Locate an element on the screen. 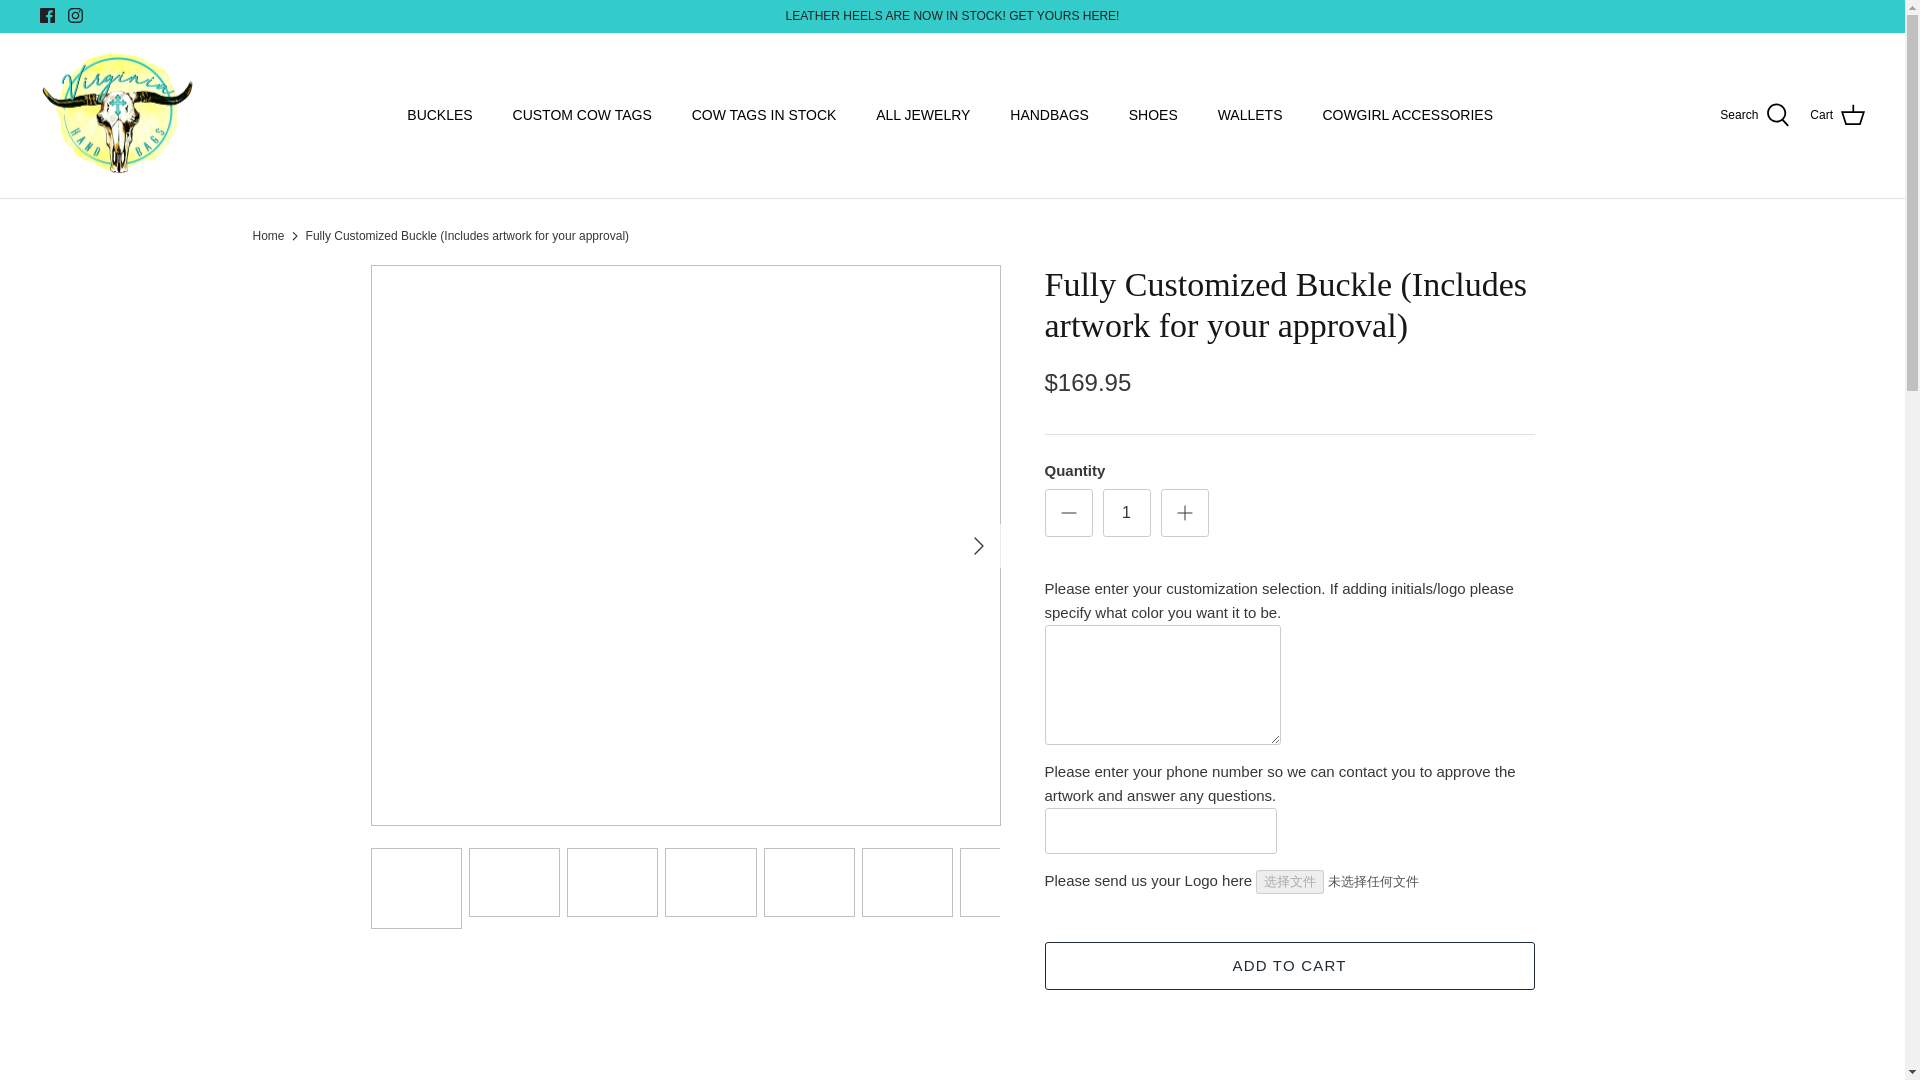 The width and height of the screenshot is (1920, 1080). Search is located at coordinates (1754, 115).